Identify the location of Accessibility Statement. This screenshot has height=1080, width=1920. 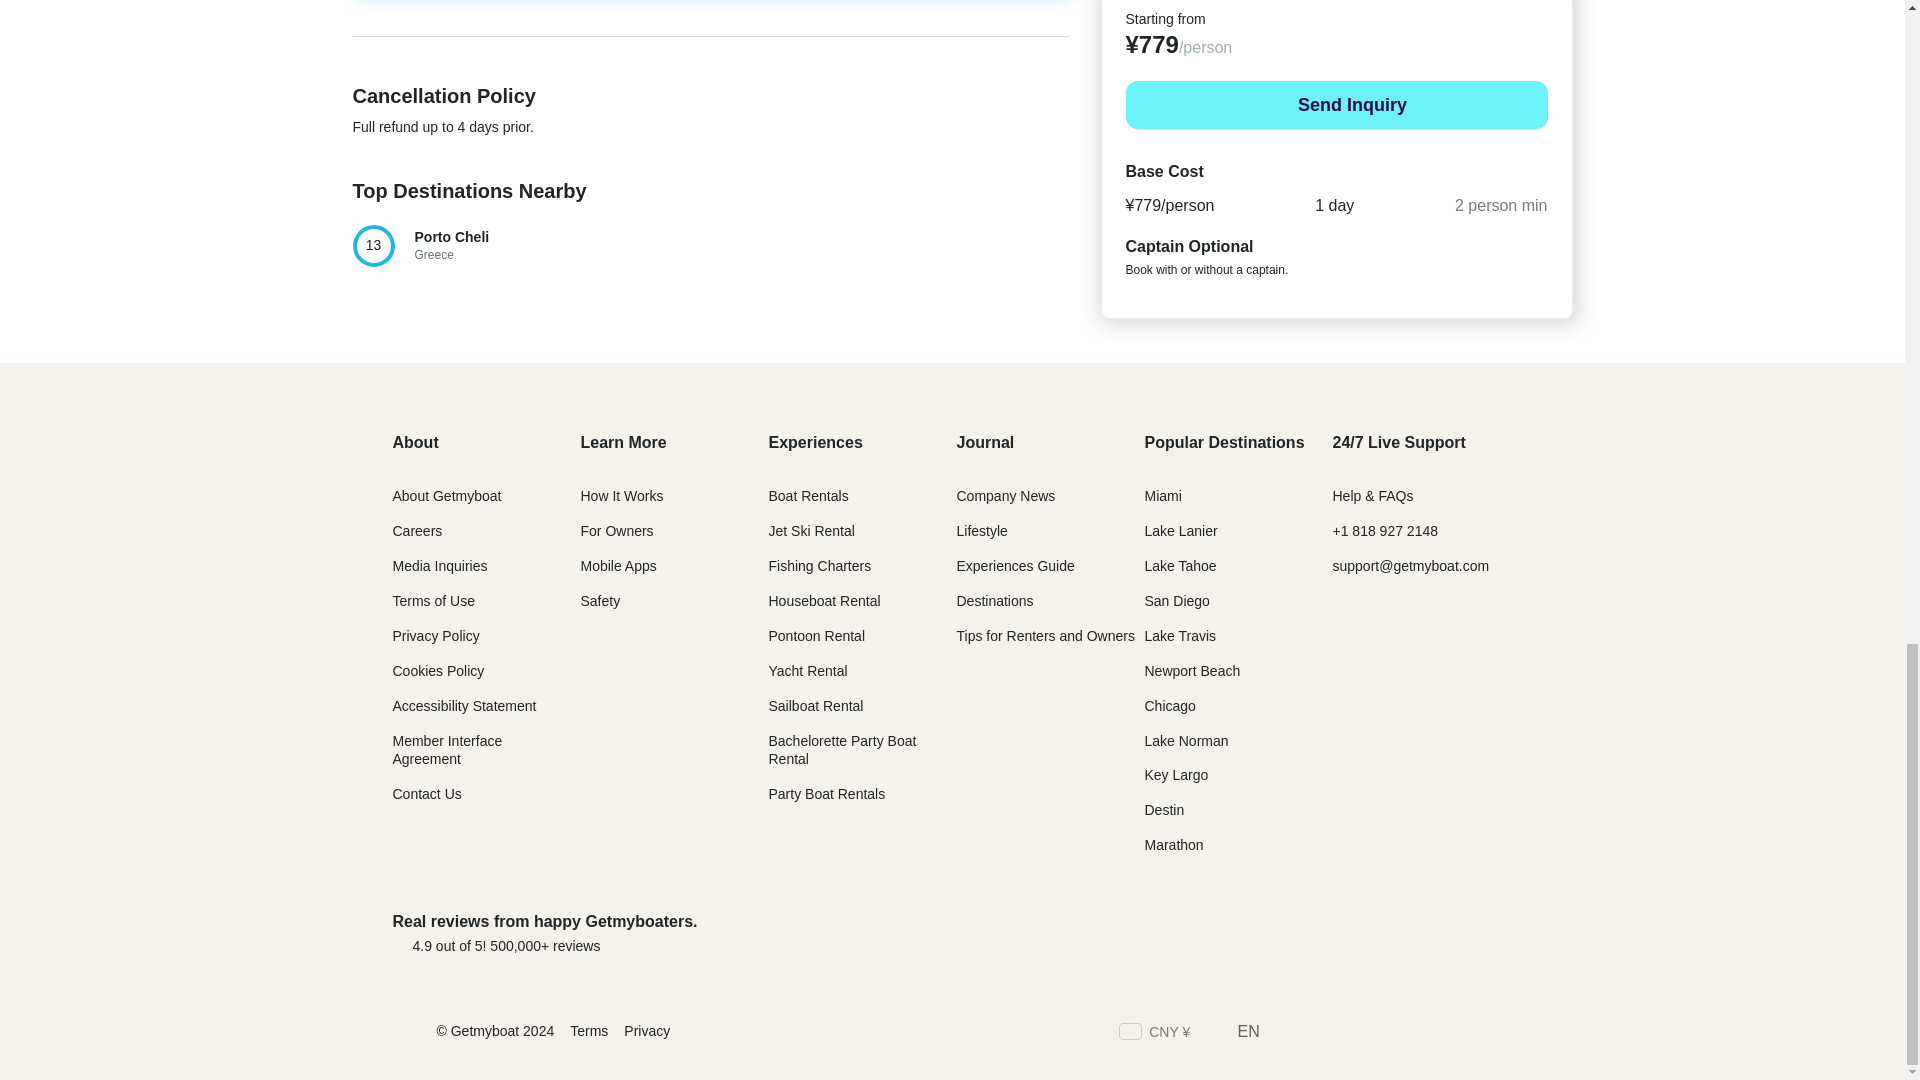
(463, 705).